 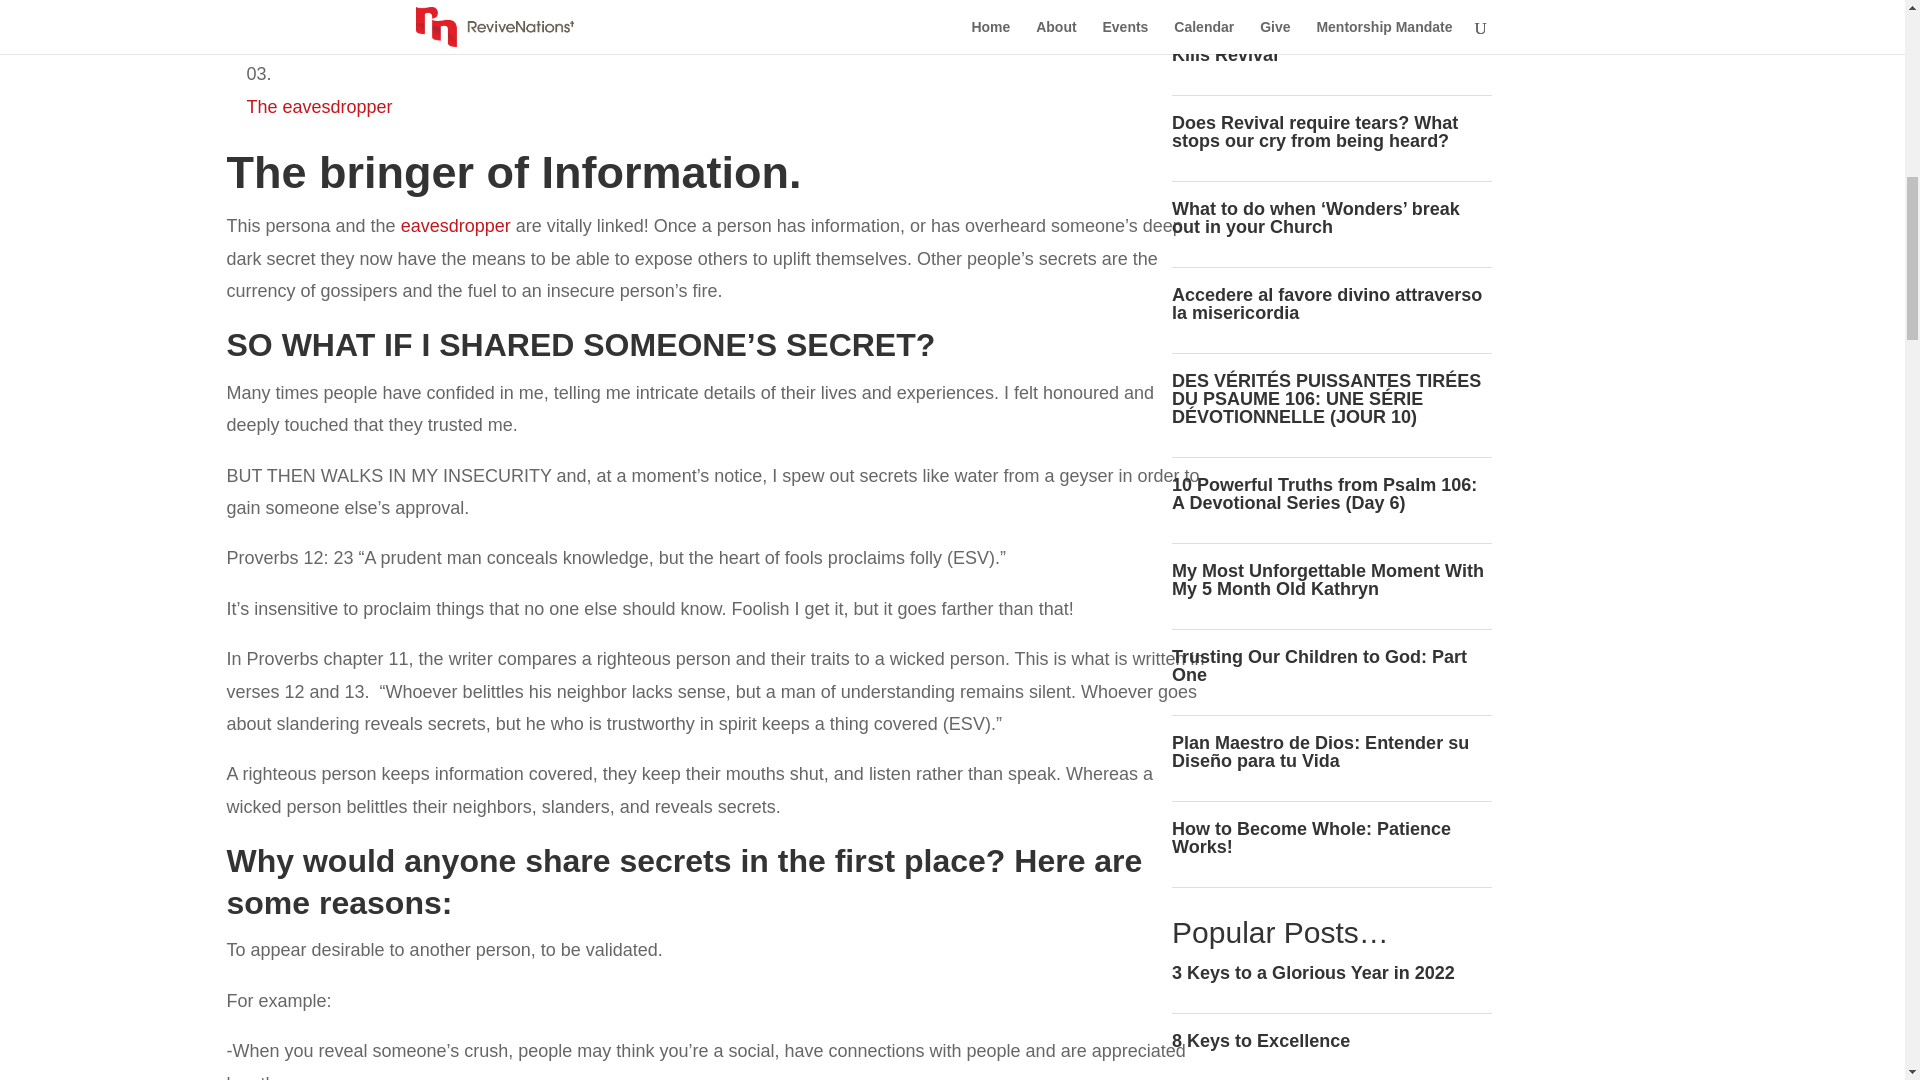 What do you see at coordinates (1311, 838) in the screenshot?
I see `How to Become Whole: Patience Works!` at bounding box center [1311, 838].